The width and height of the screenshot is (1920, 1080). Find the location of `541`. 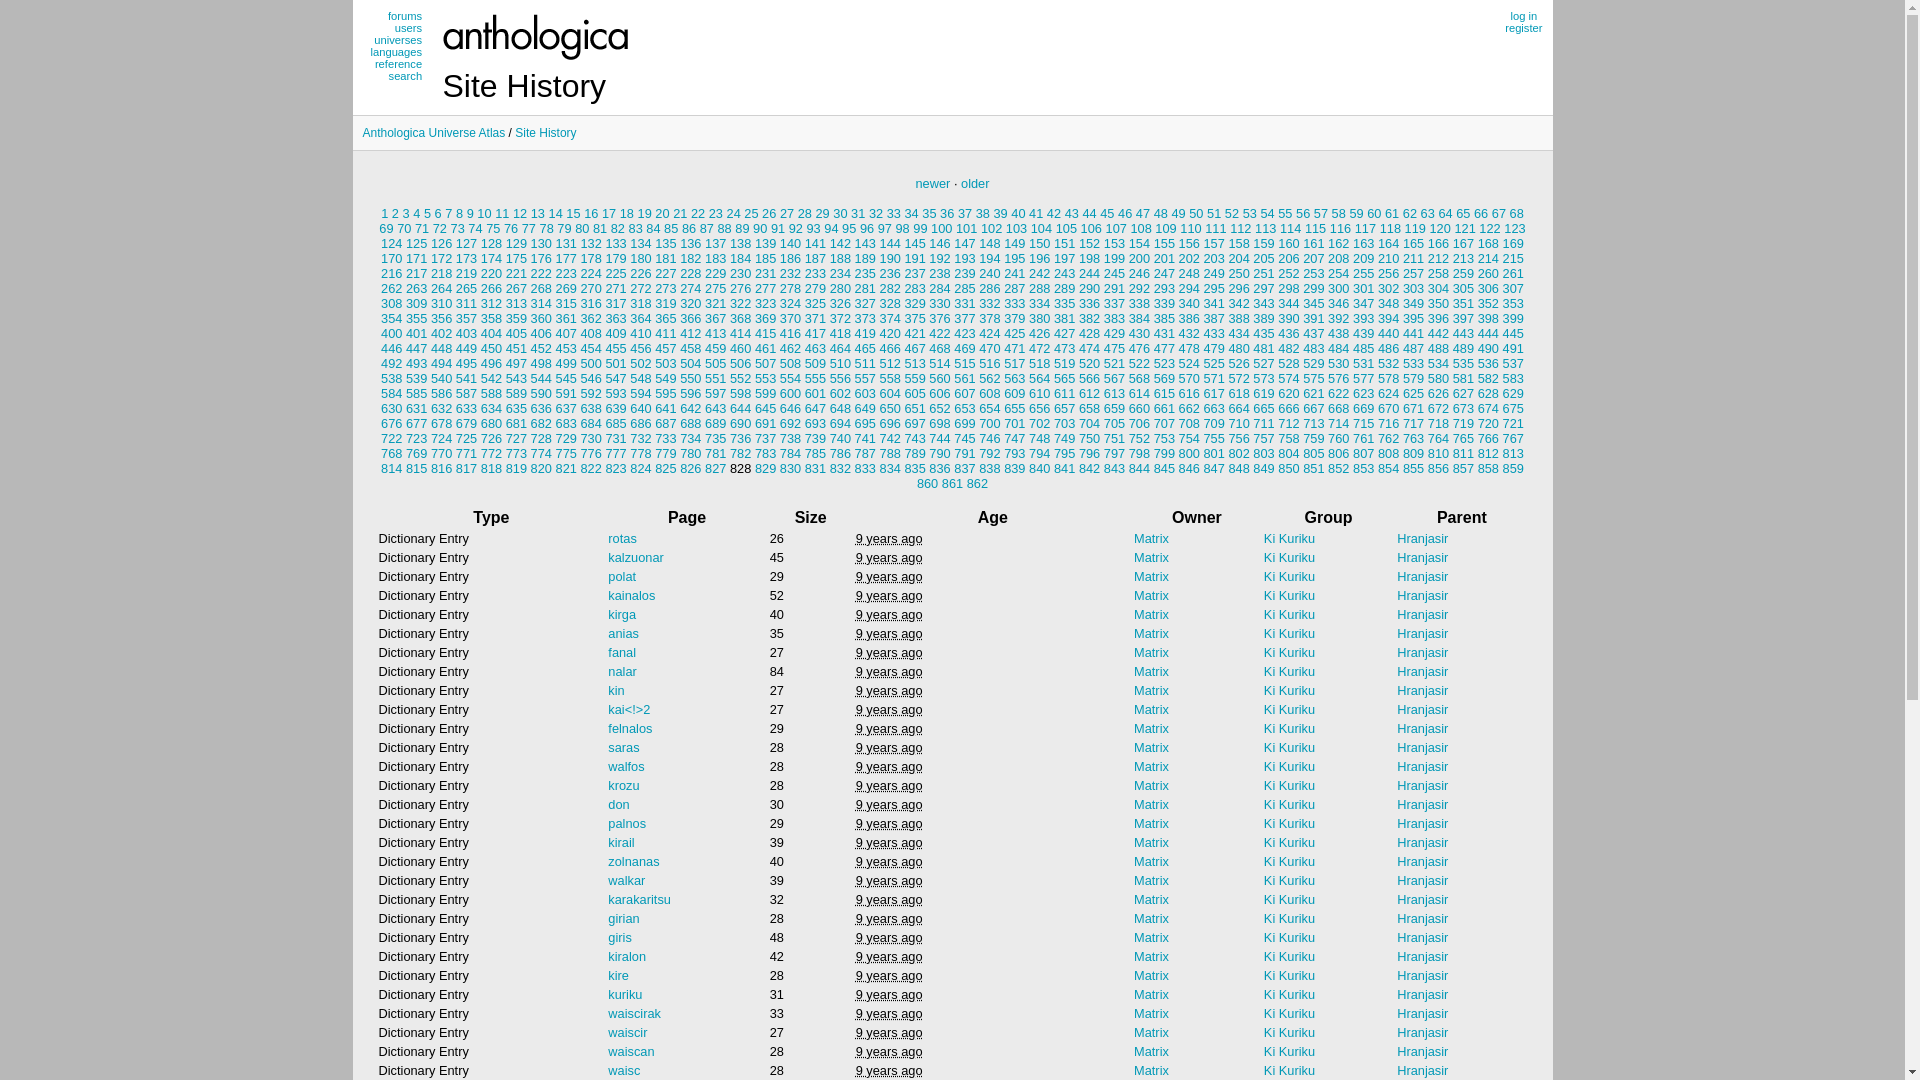

541 is located at coordinates (466, 378).